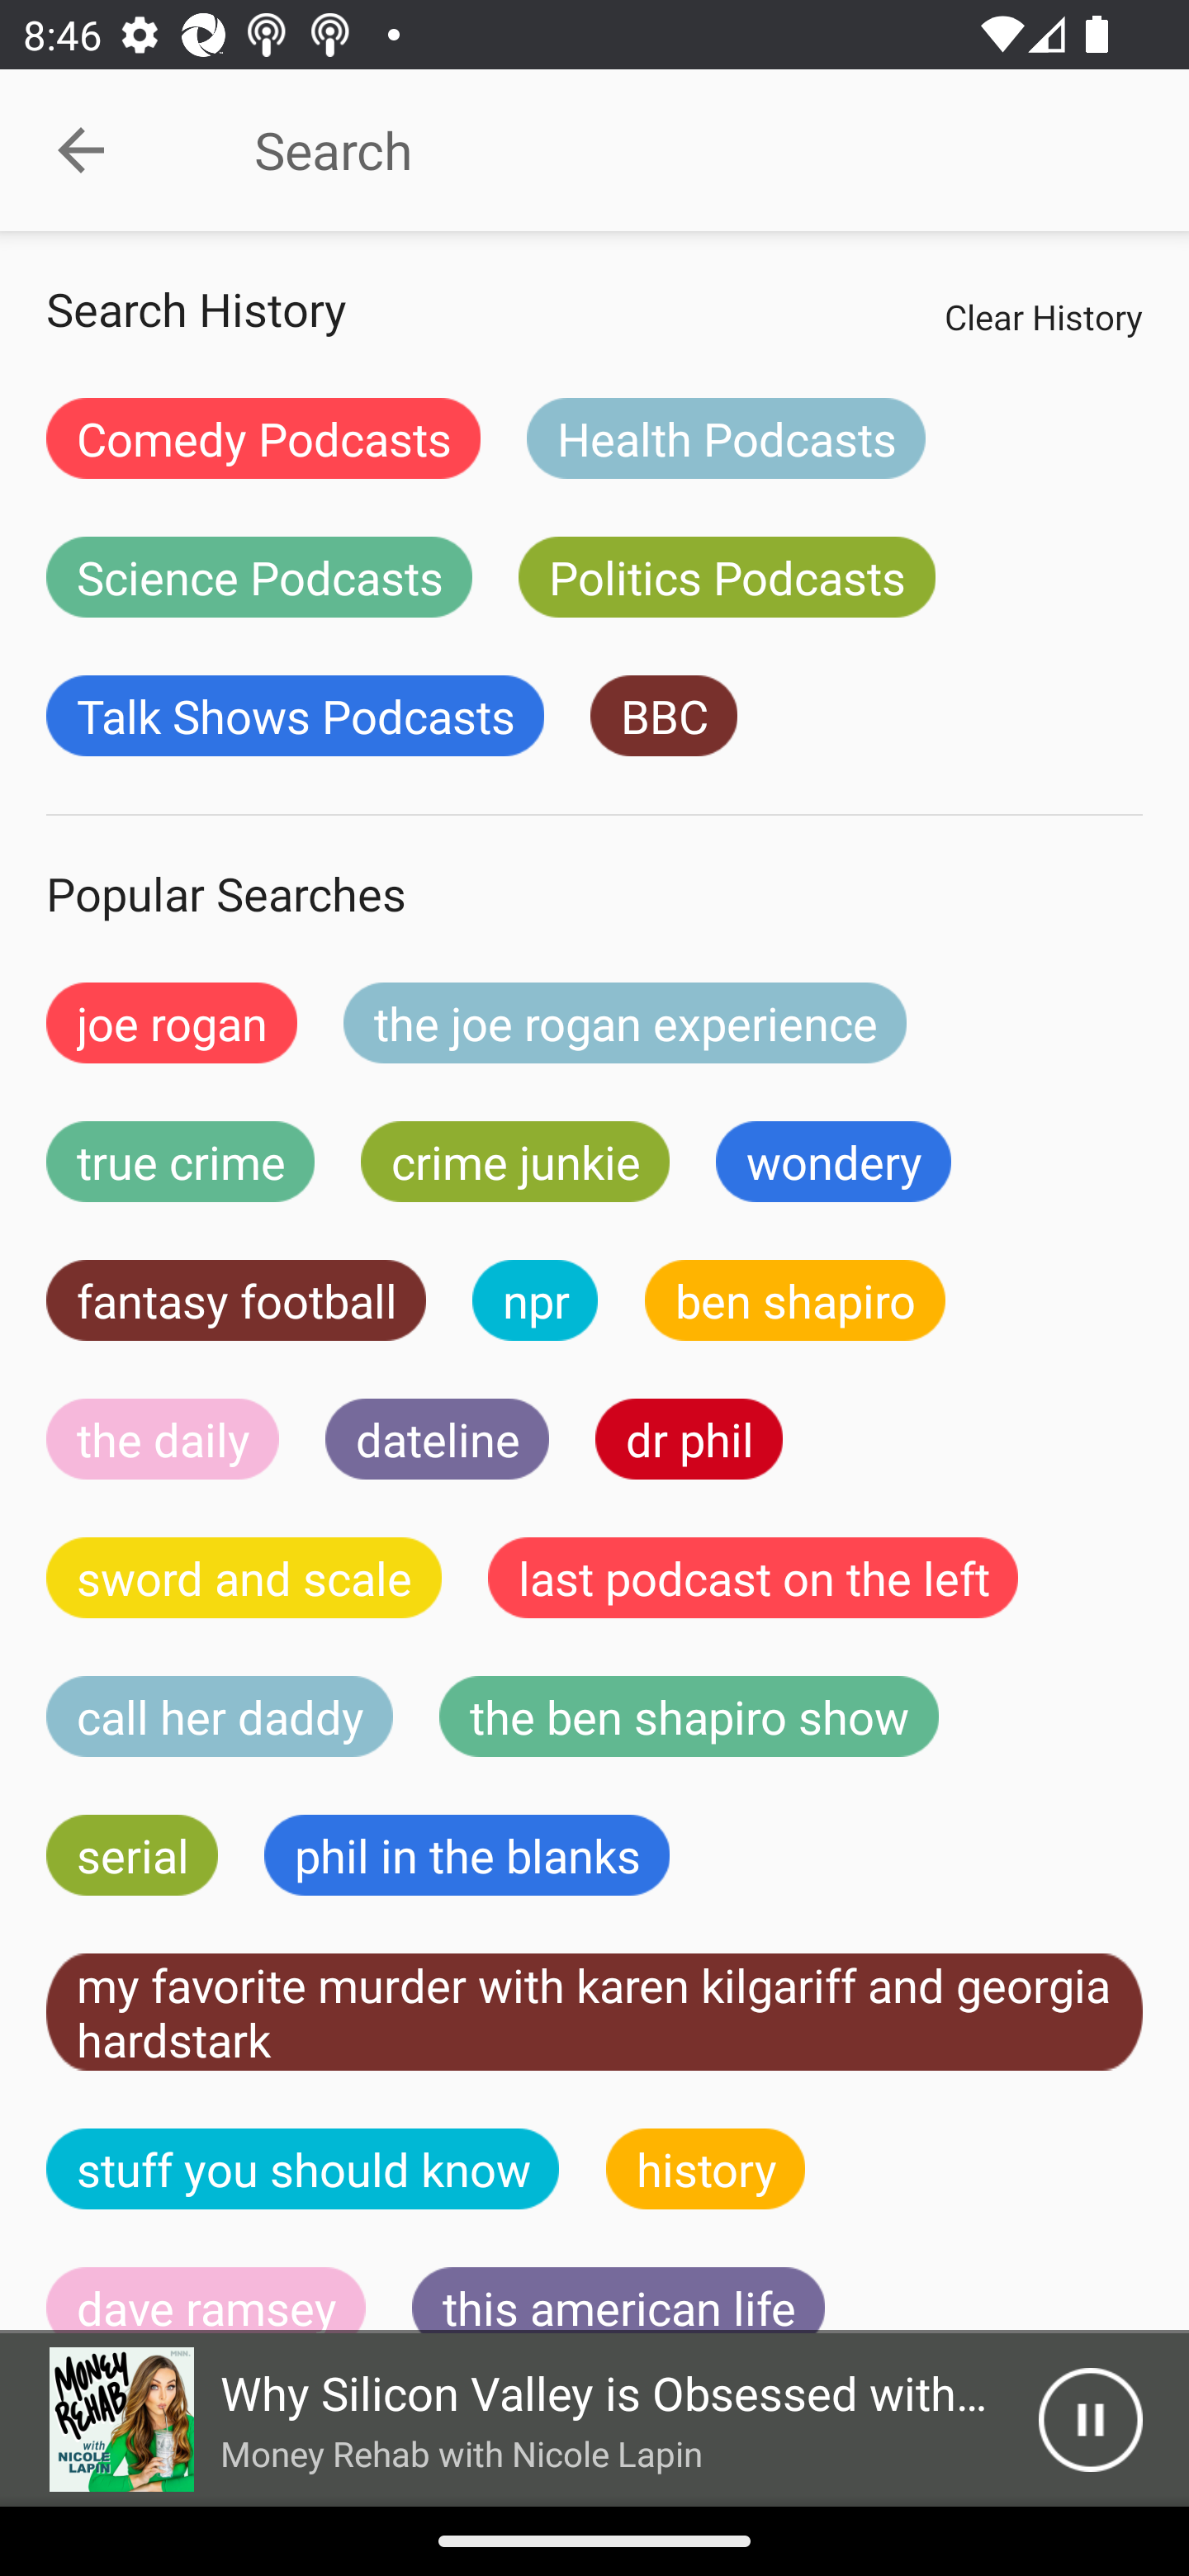 The width and height of the screenshot is (1189, 2576). Describe the element at coordinates (689, 1717) in the screenshot. I see `the ben shapiro show` at that location.